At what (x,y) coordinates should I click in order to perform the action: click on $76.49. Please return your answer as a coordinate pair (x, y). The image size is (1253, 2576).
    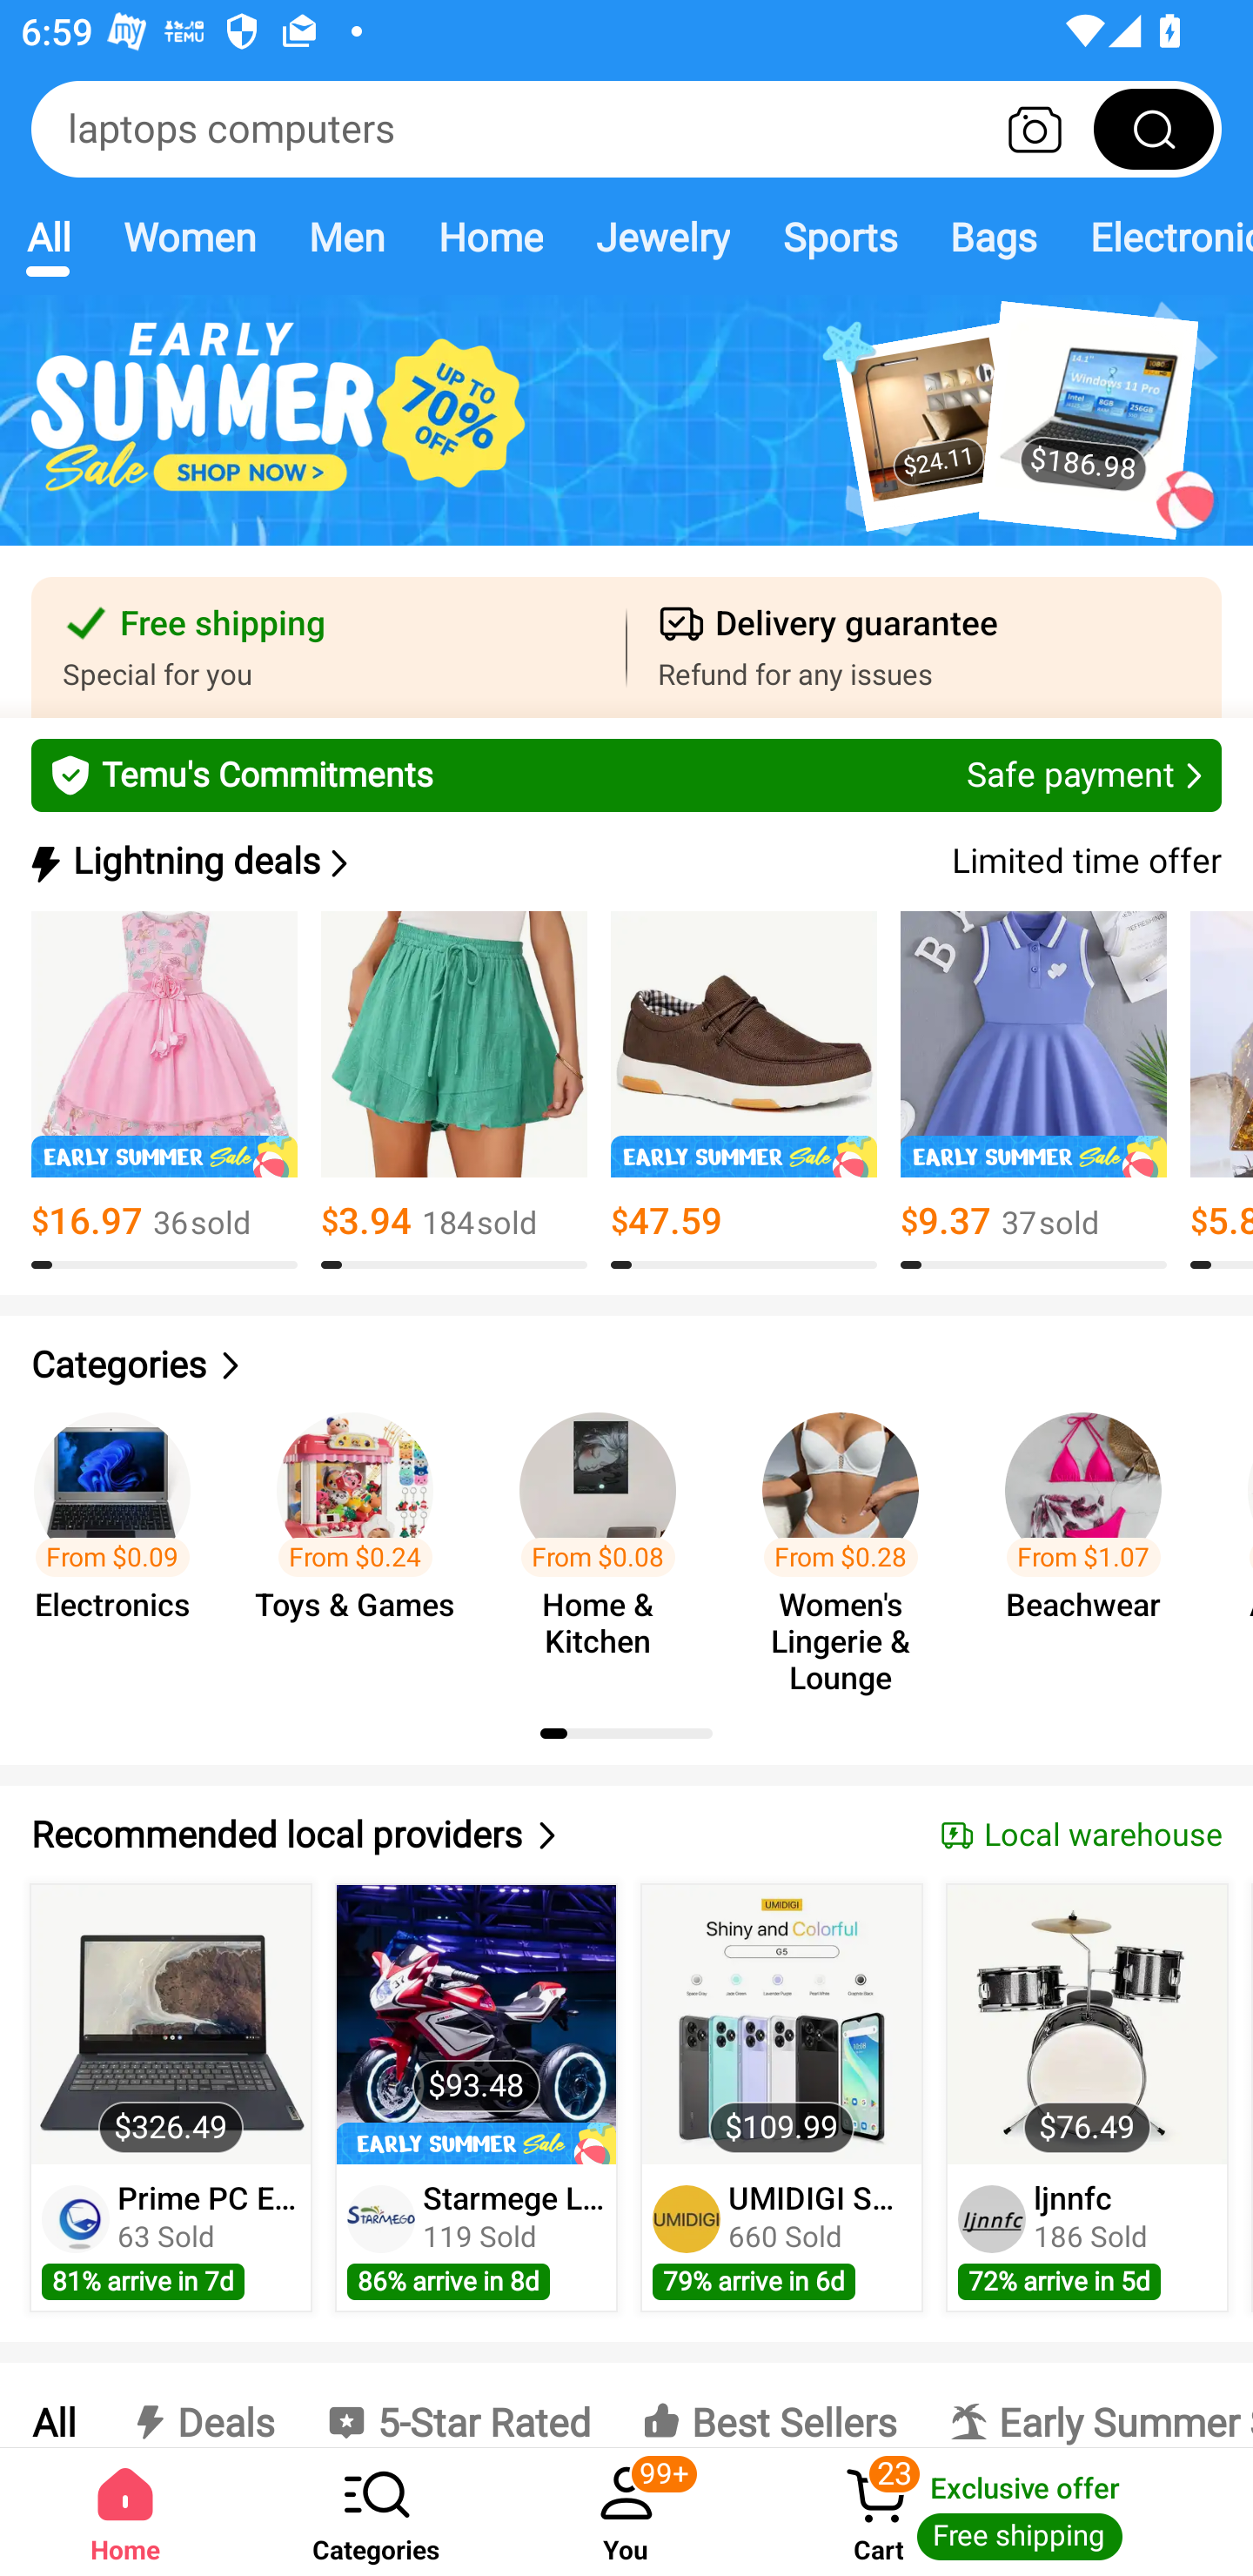
    Looking at the image, I should click on (1086, 2024).